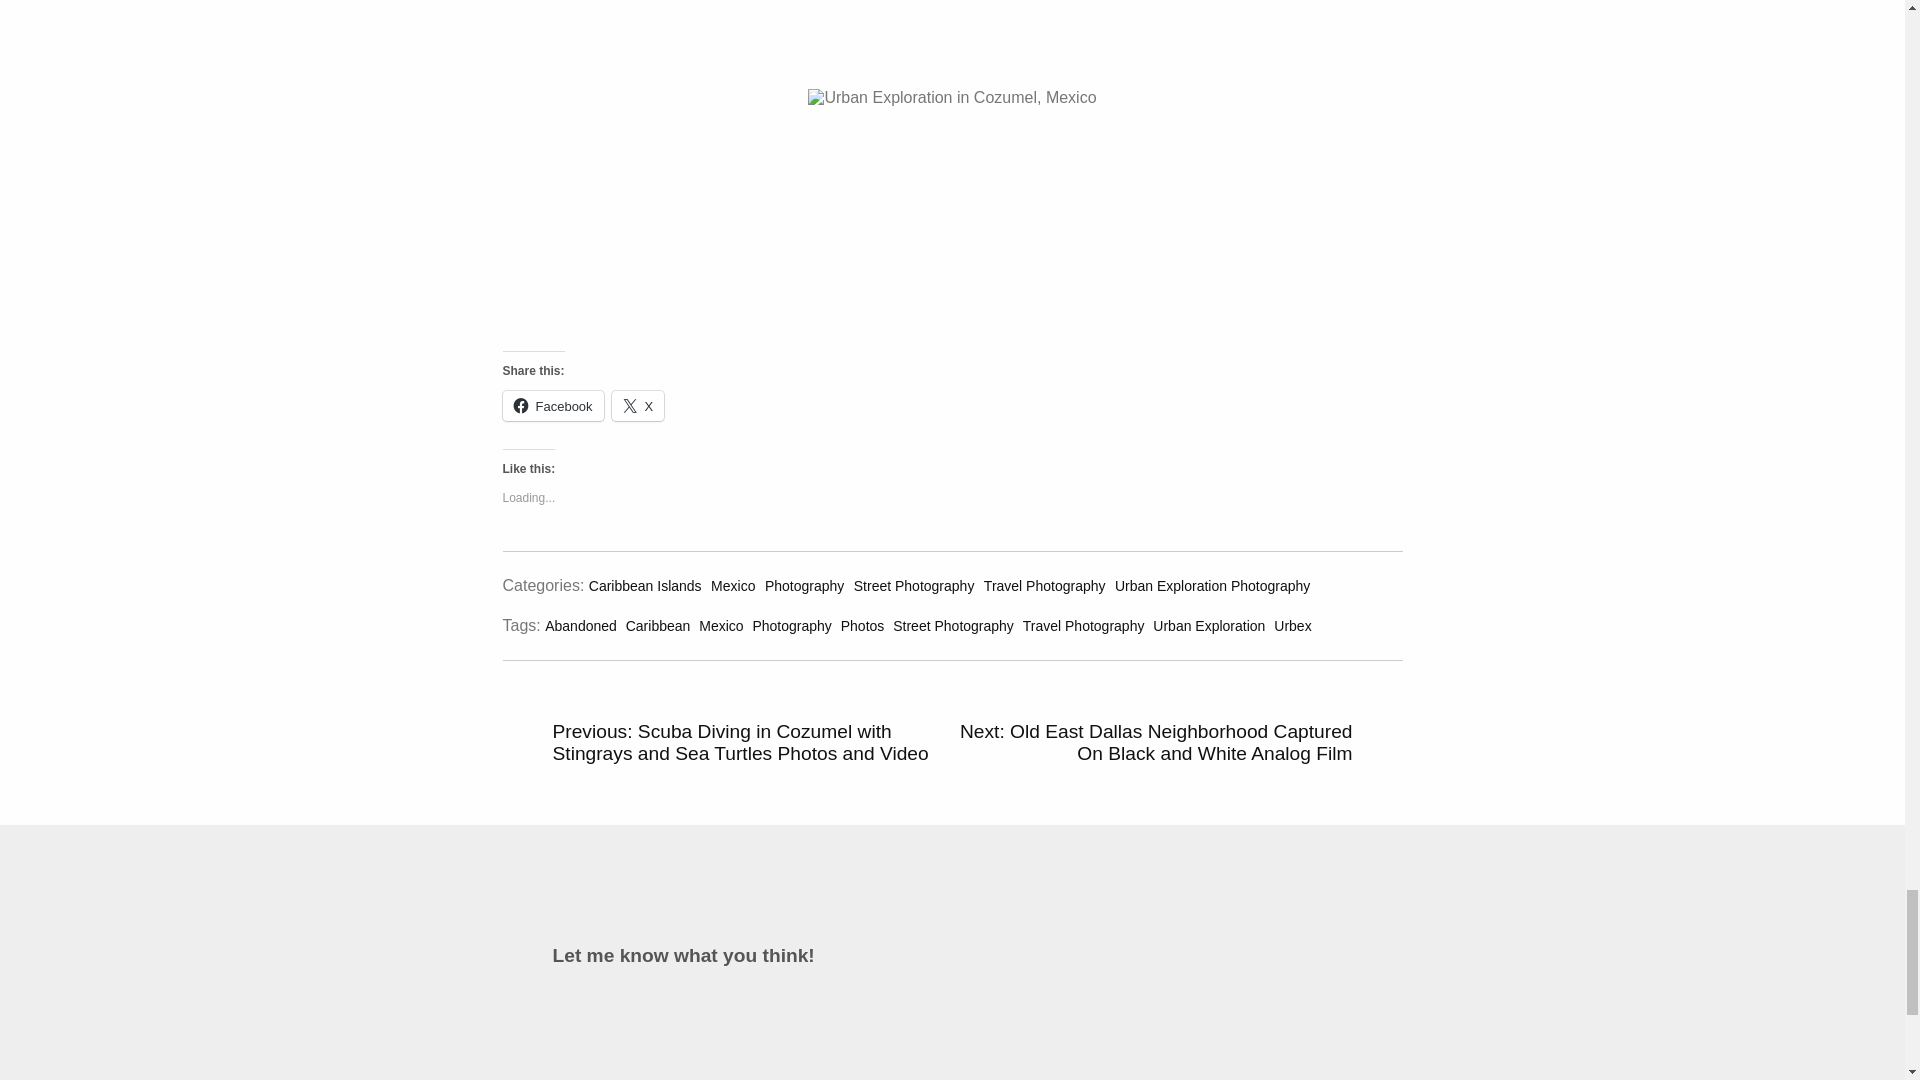 The image size is (1920, 1080). I want to click on Travel Photography, so click(1086, 625).